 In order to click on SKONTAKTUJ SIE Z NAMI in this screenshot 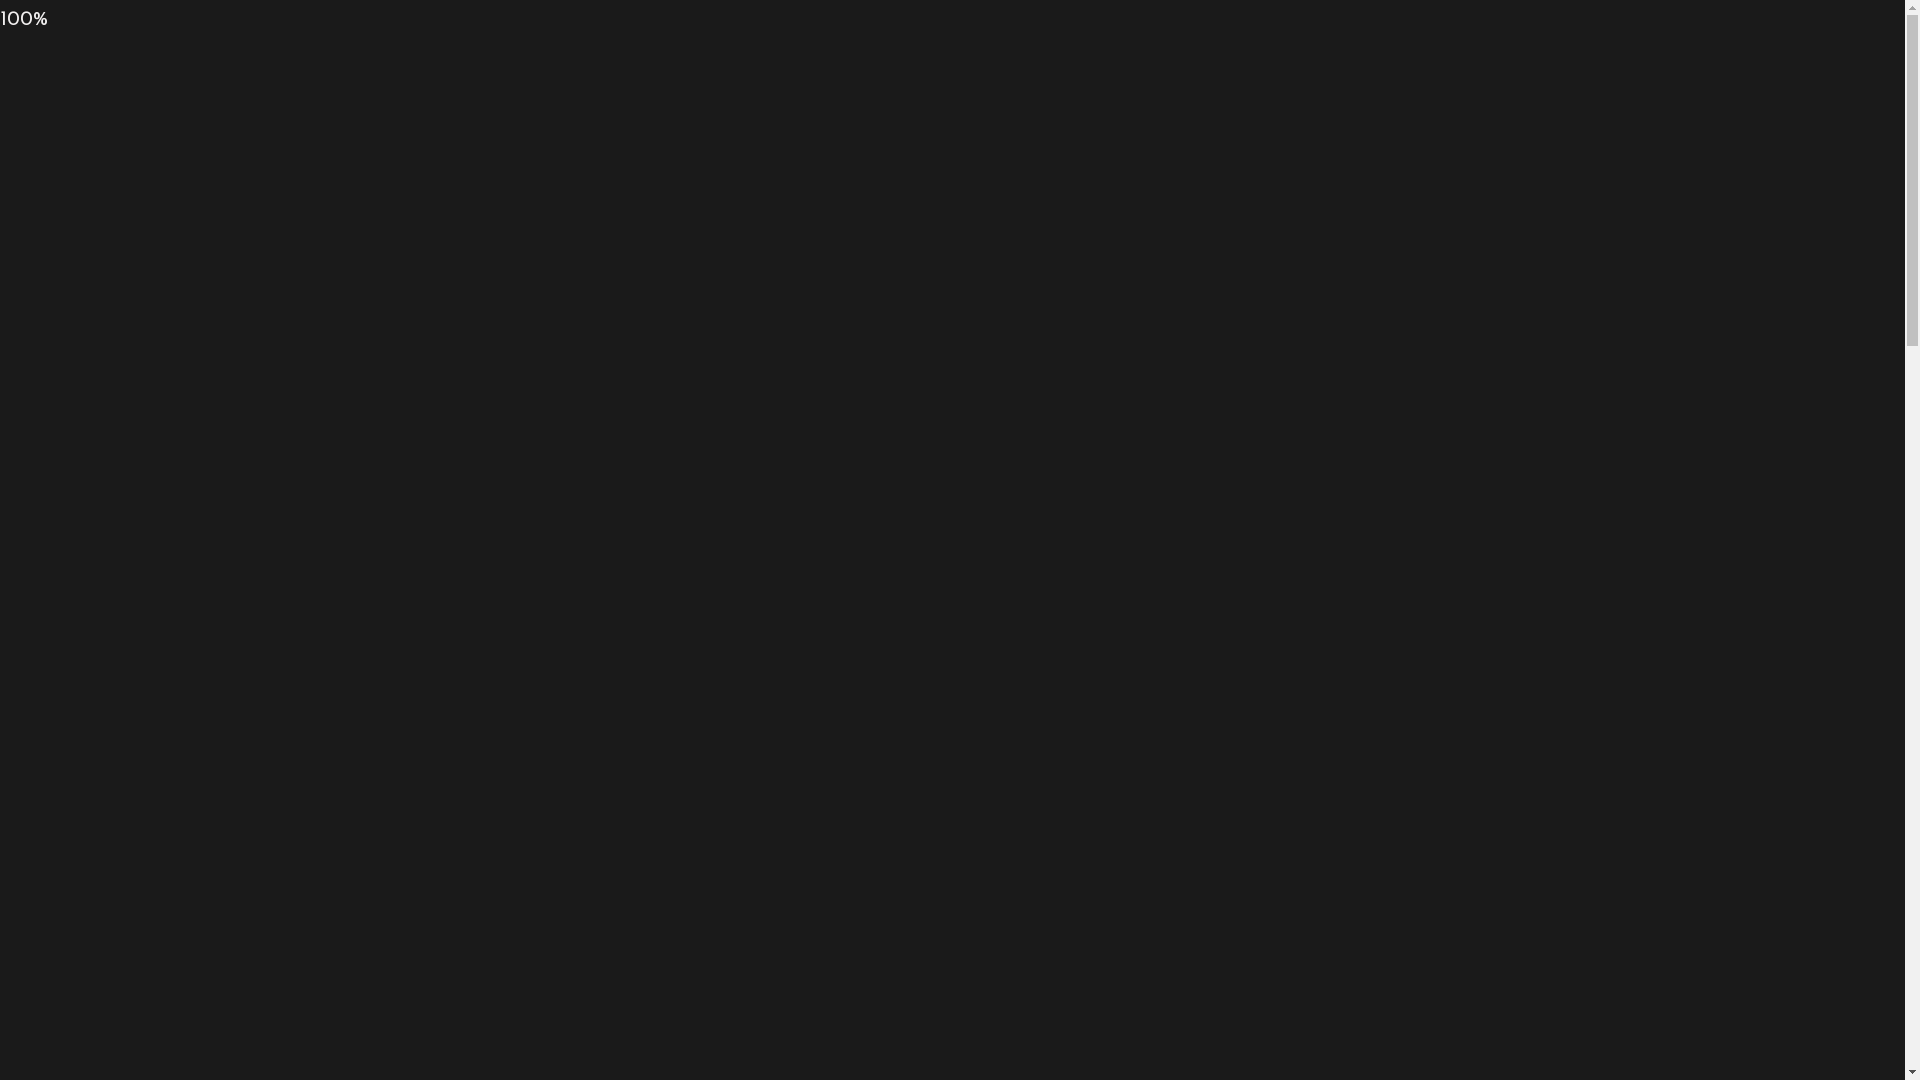, I will do `click(952, 1022)`.